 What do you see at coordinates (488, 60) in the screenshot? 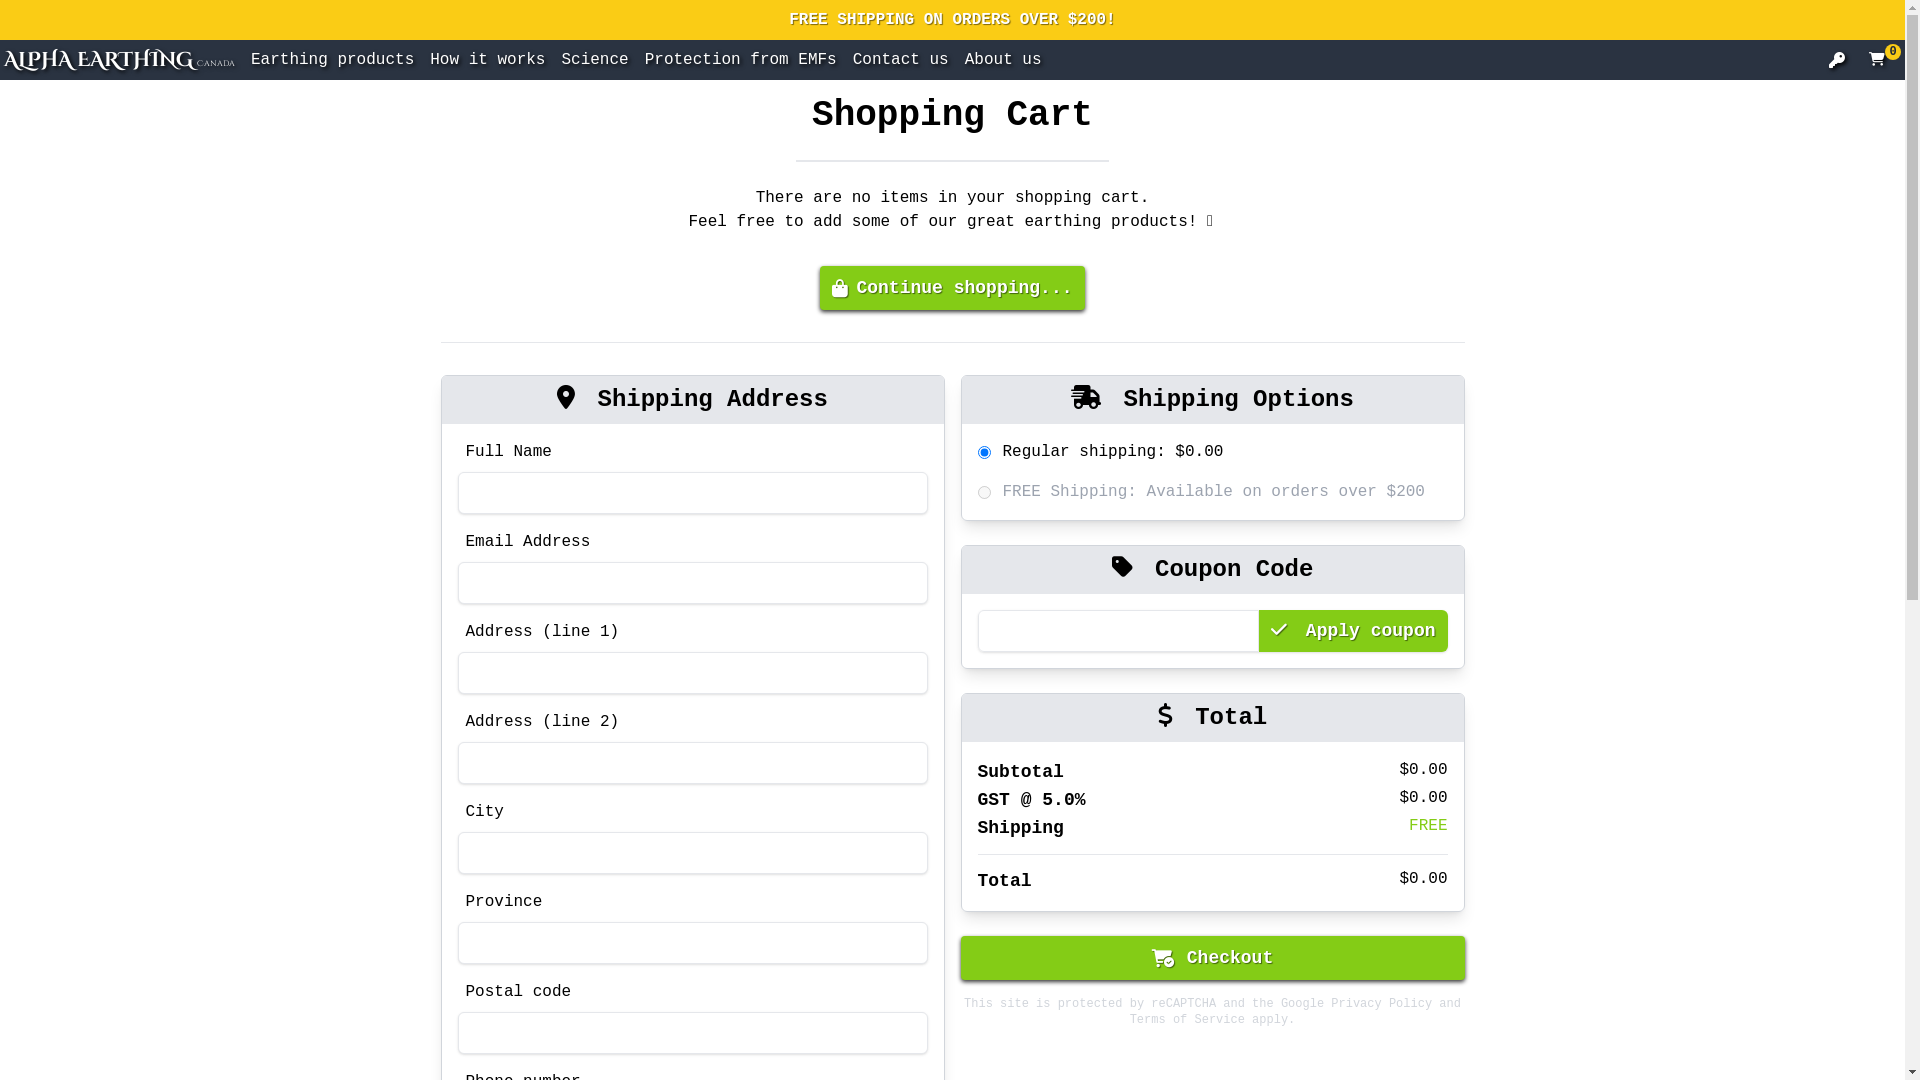
I see `How it works` at bounding box center [488, 60].